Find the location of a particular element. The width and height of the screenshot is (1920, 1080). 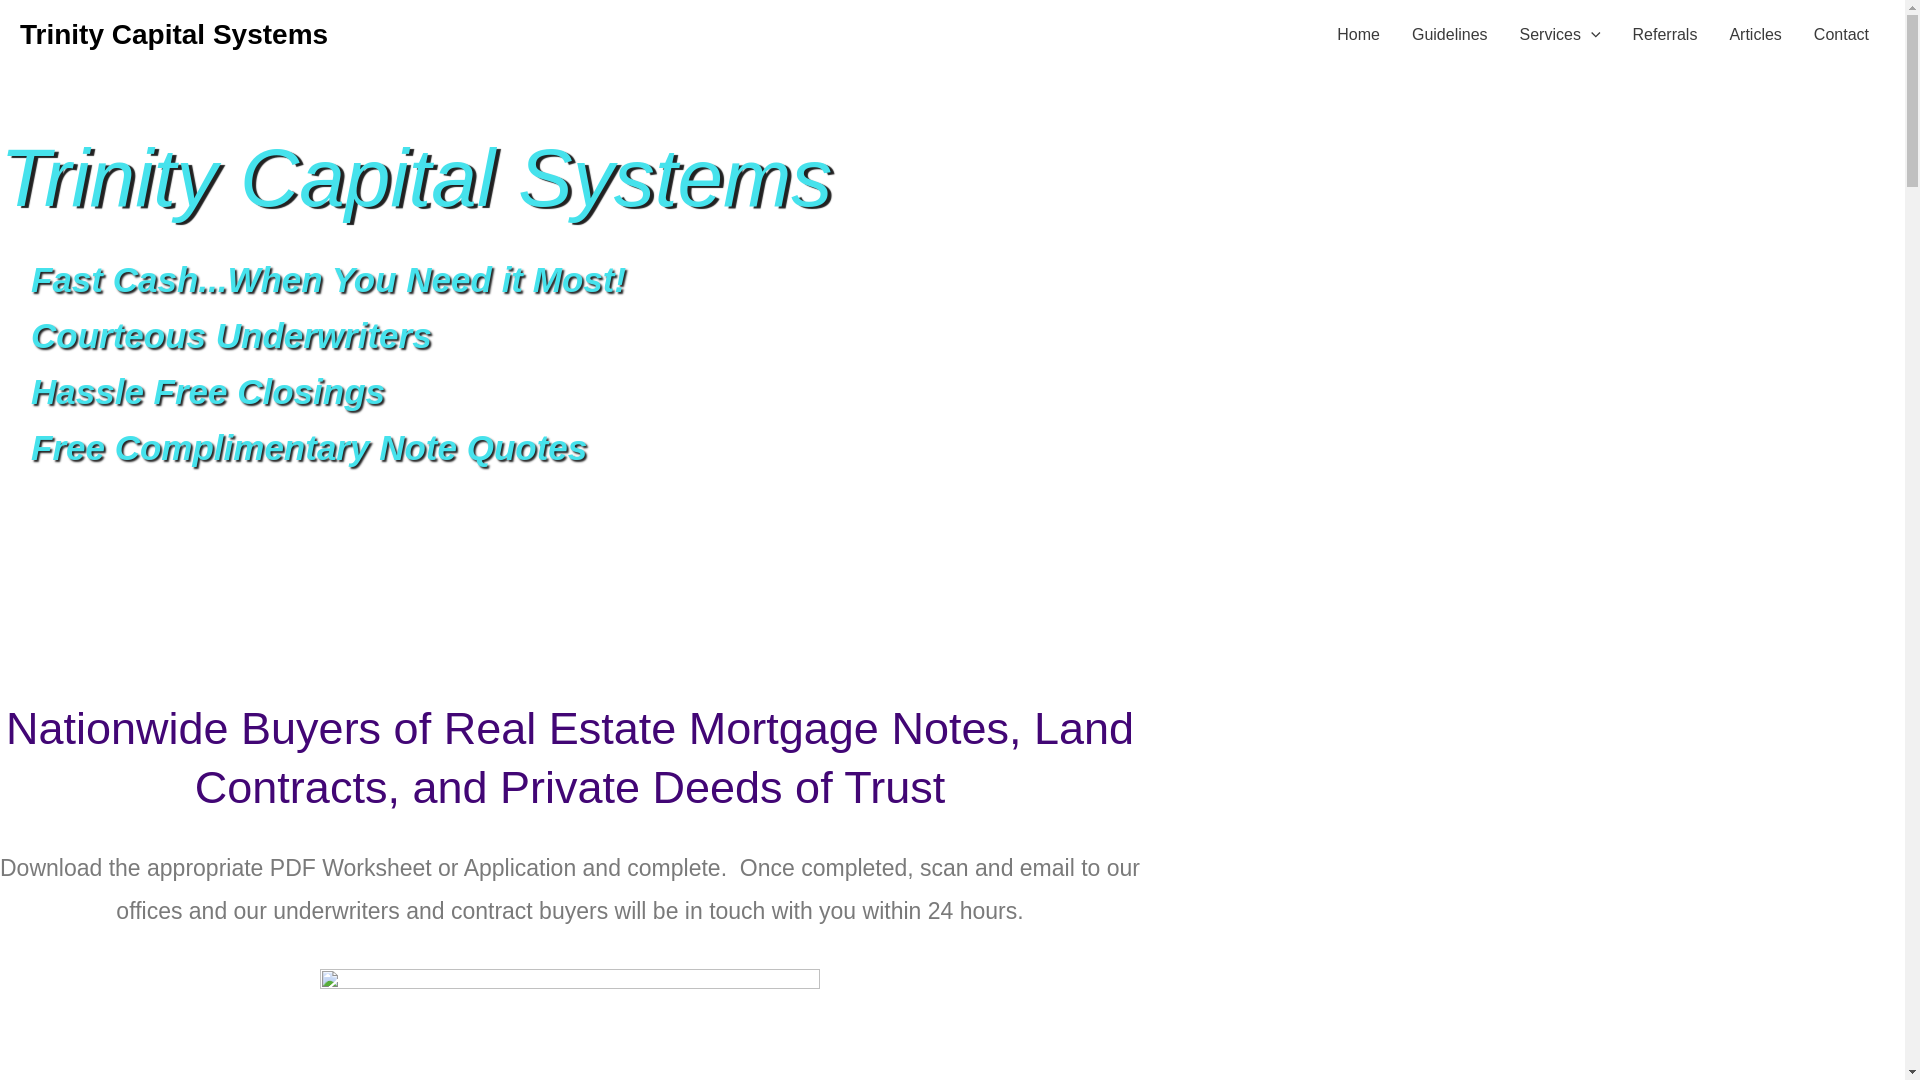

Guidelines is located at coordinates (1449, 35).